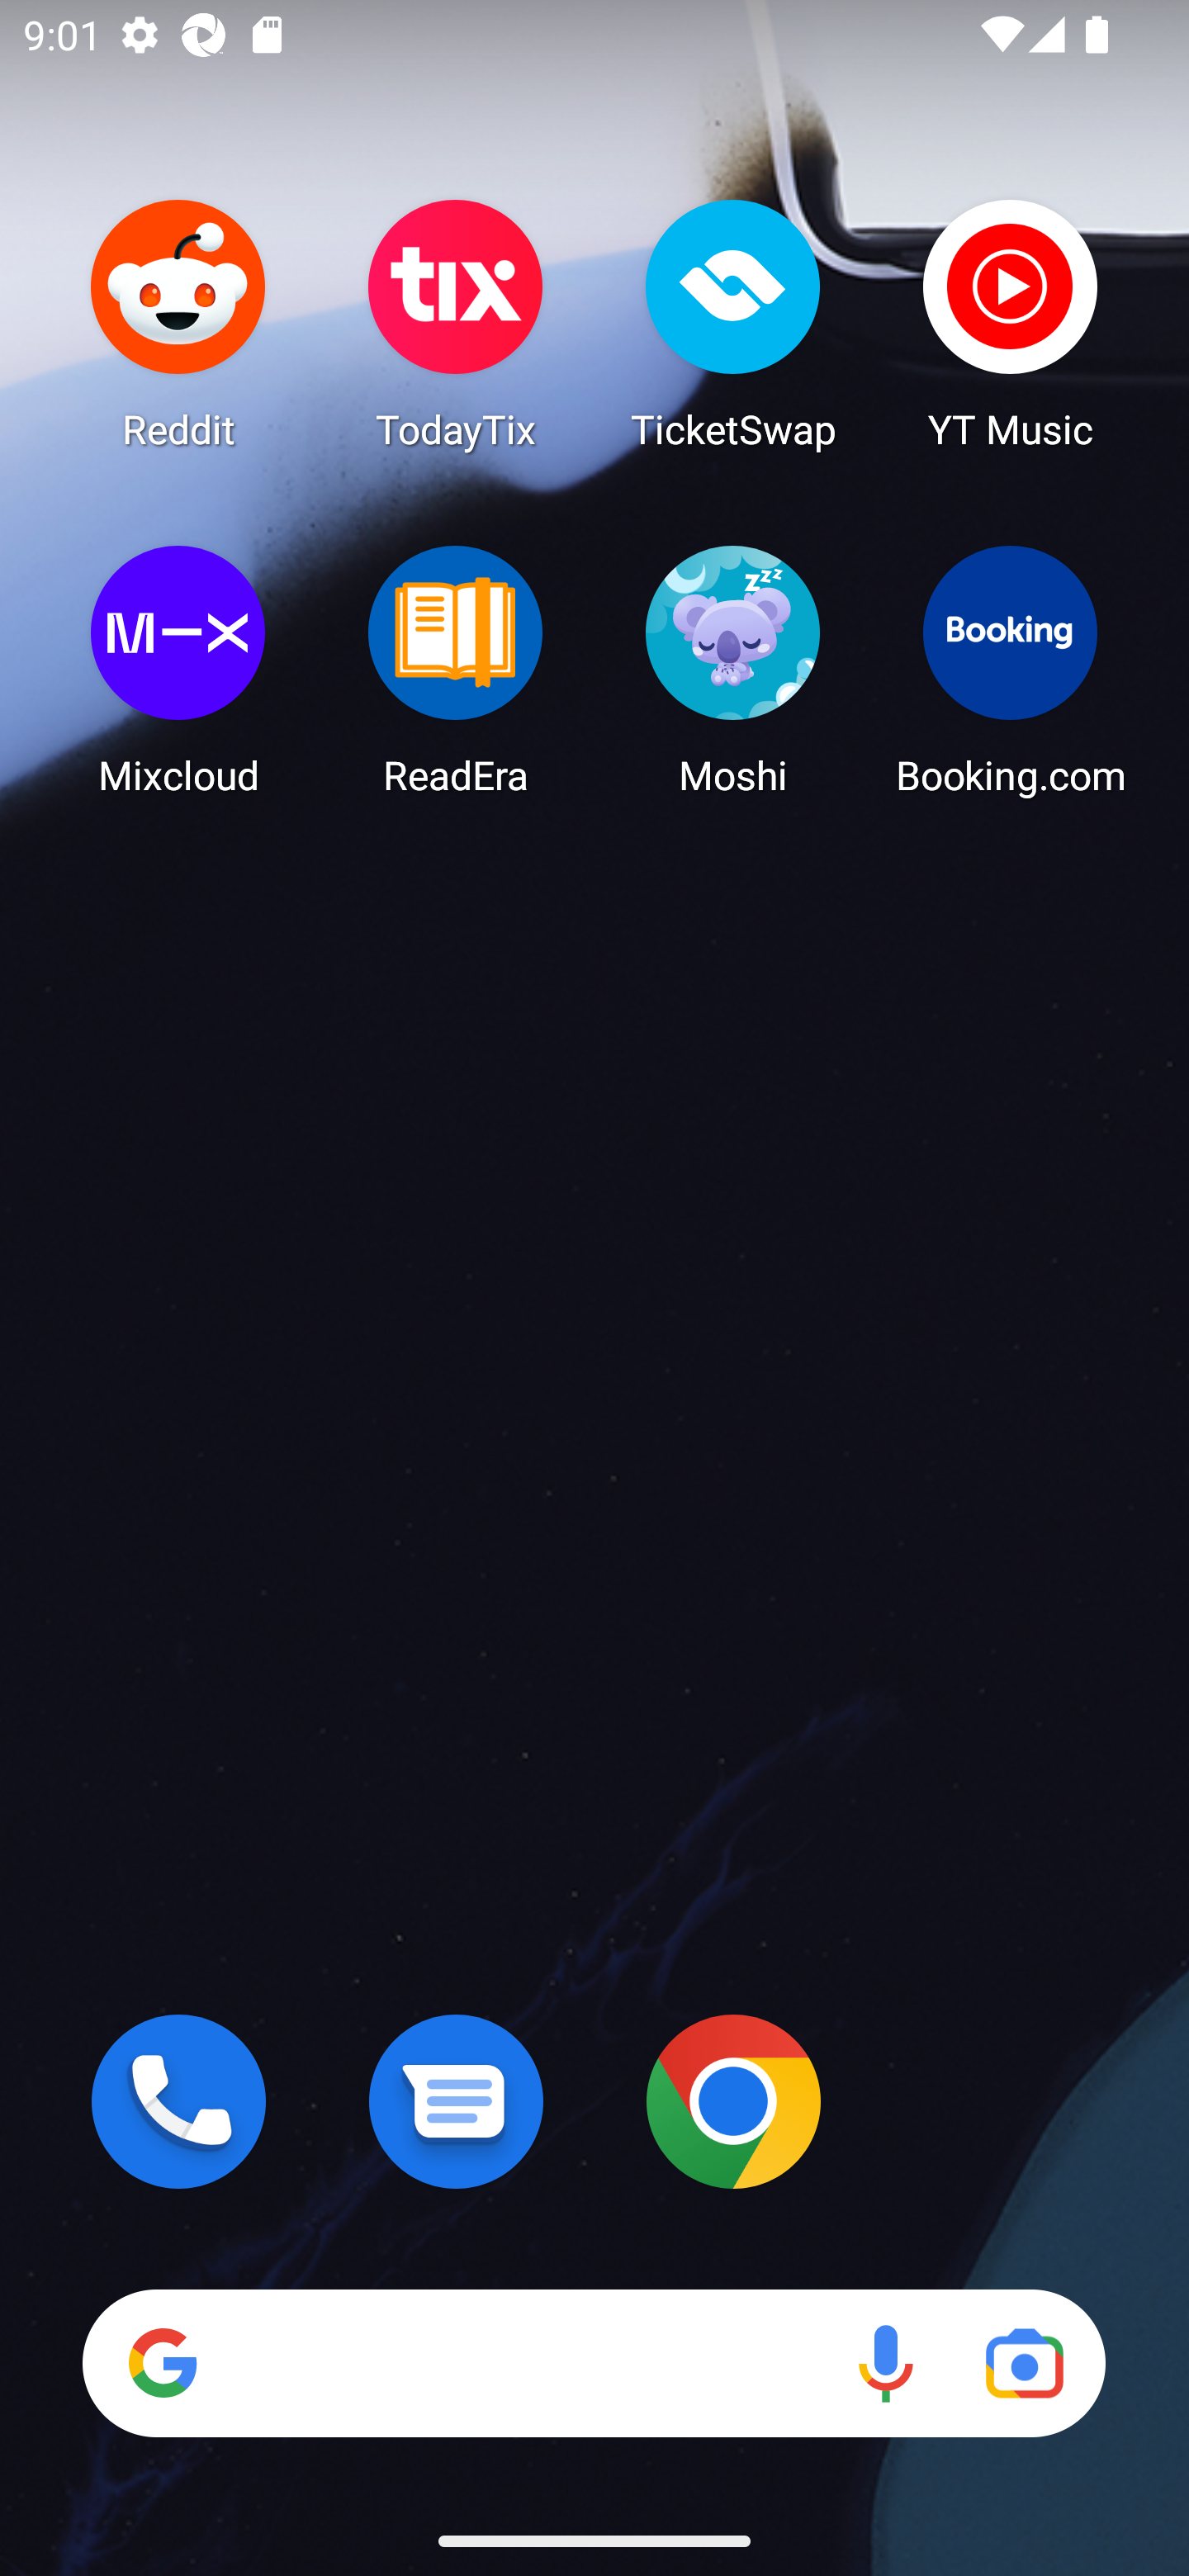  I want to click on YT Music, so click(1011, 324).